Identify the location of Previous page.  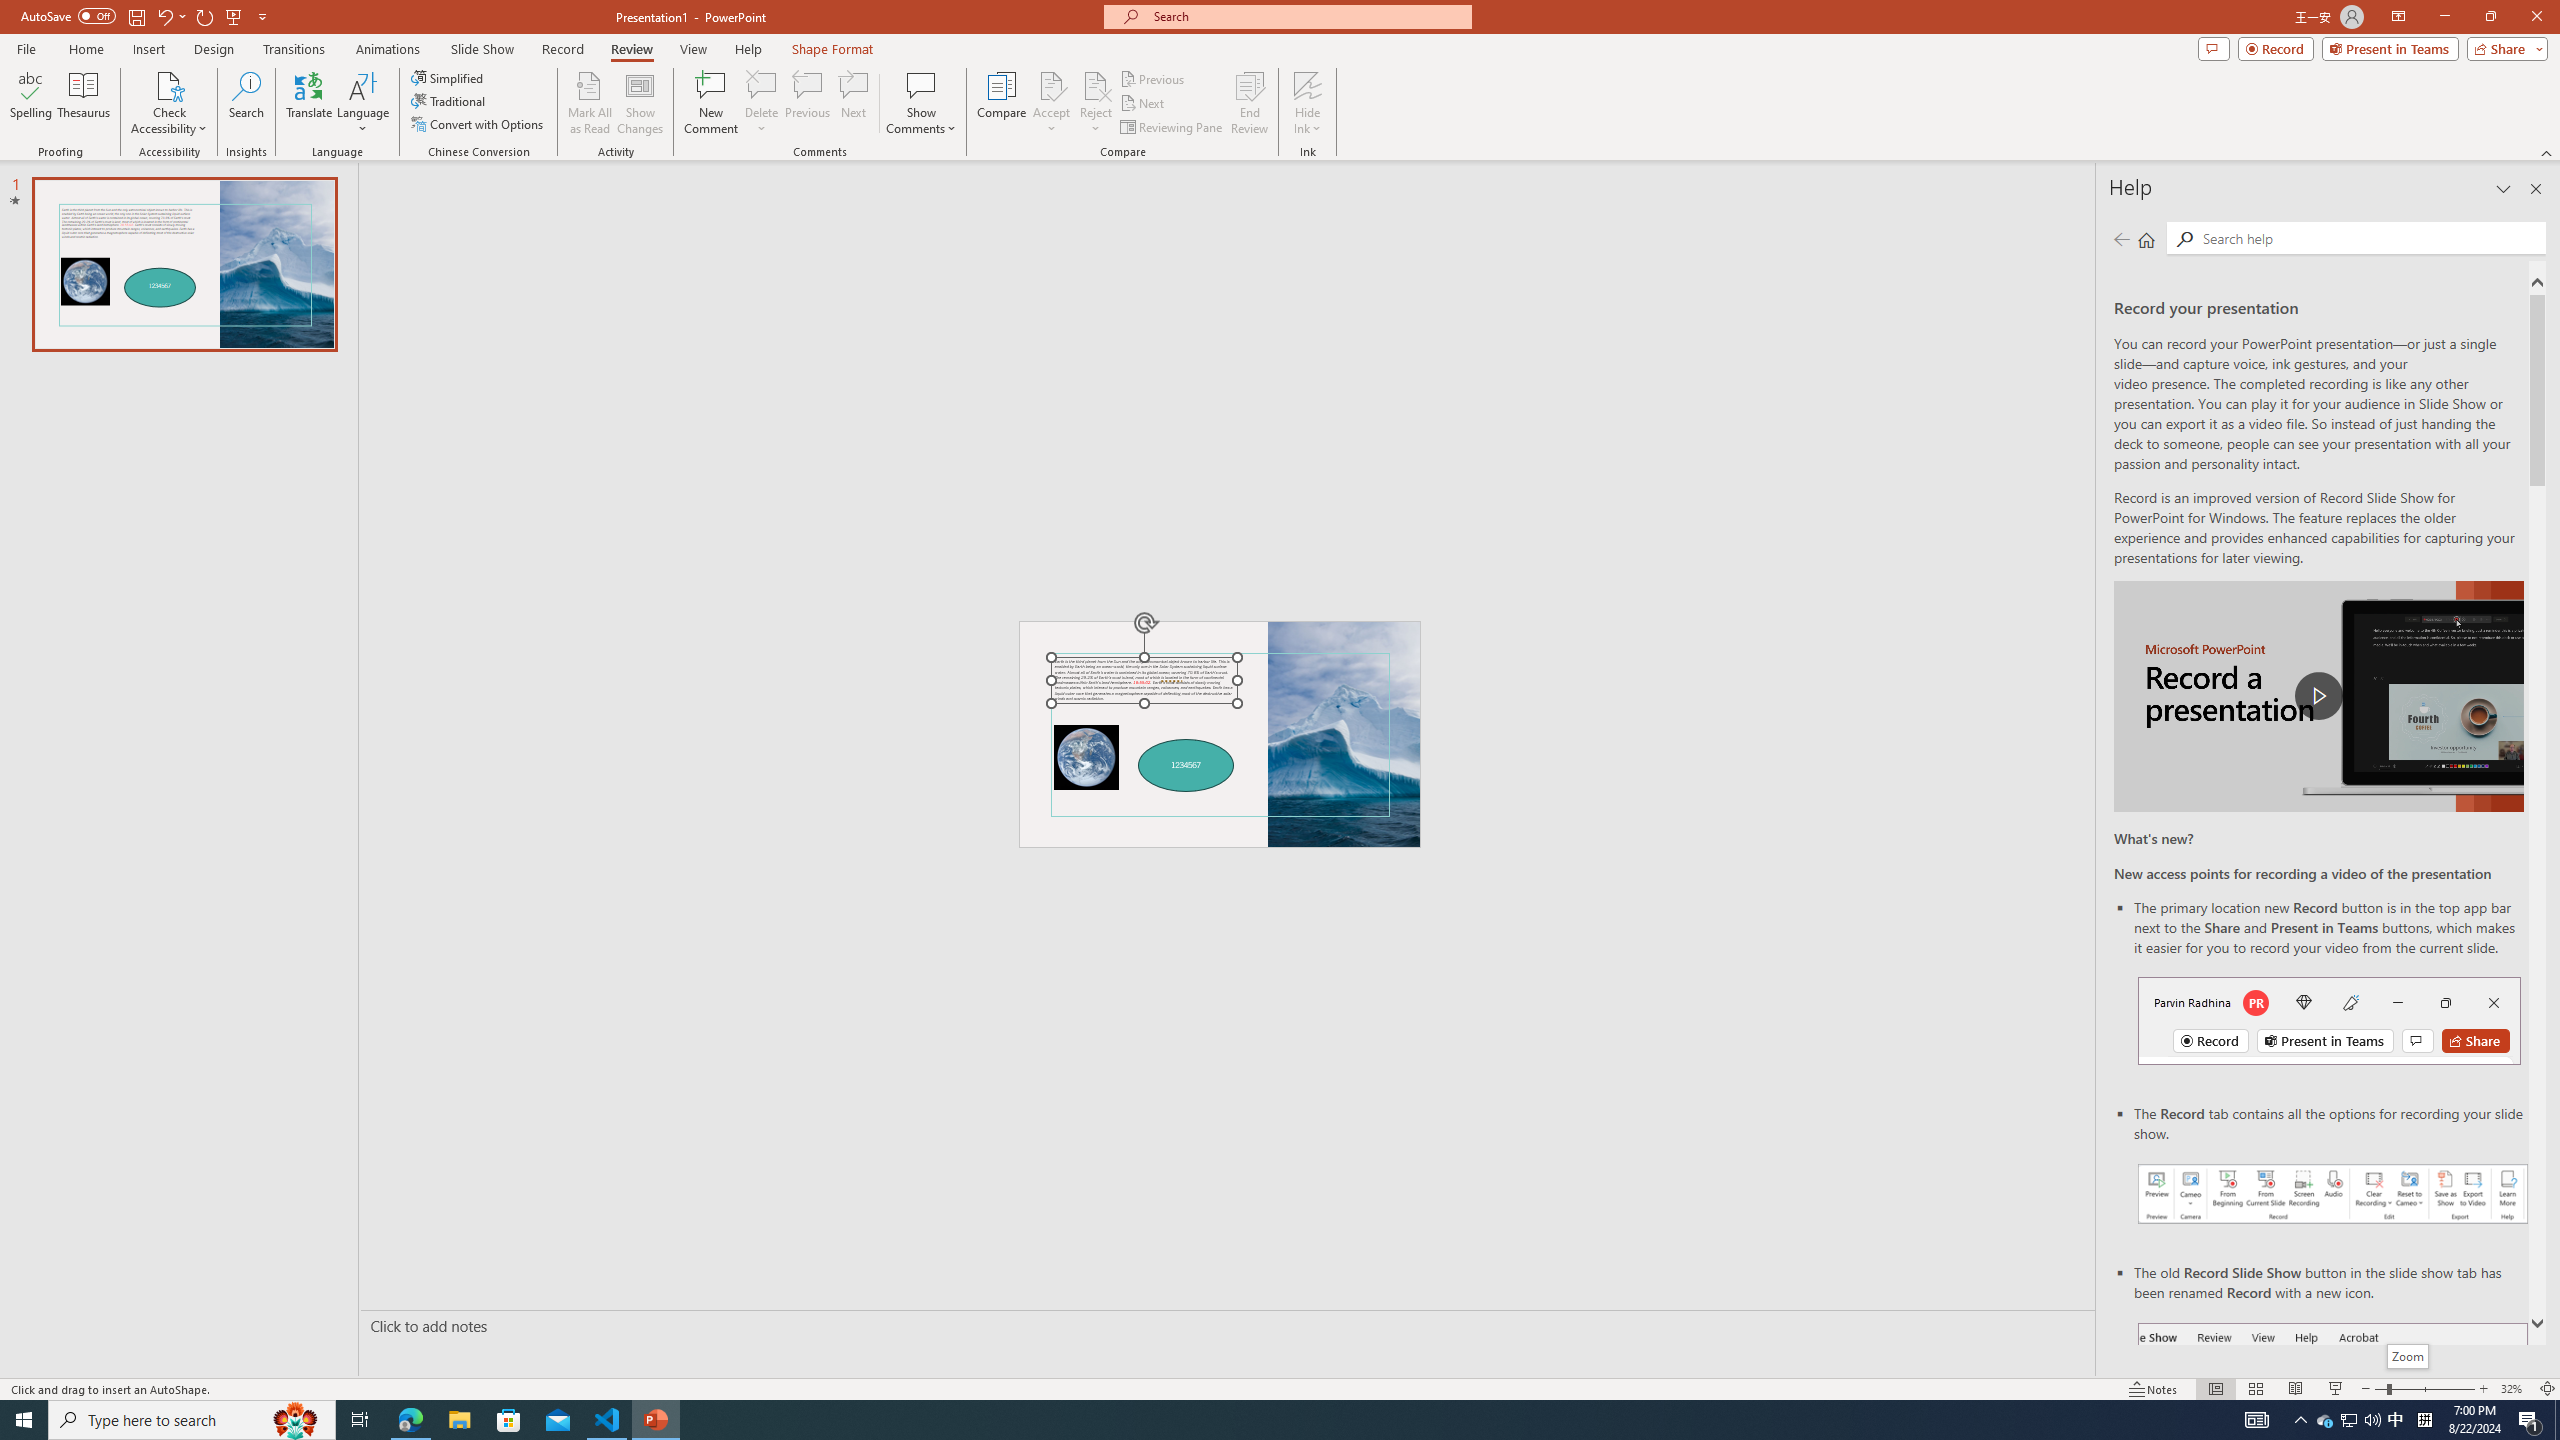
(2122, 239).